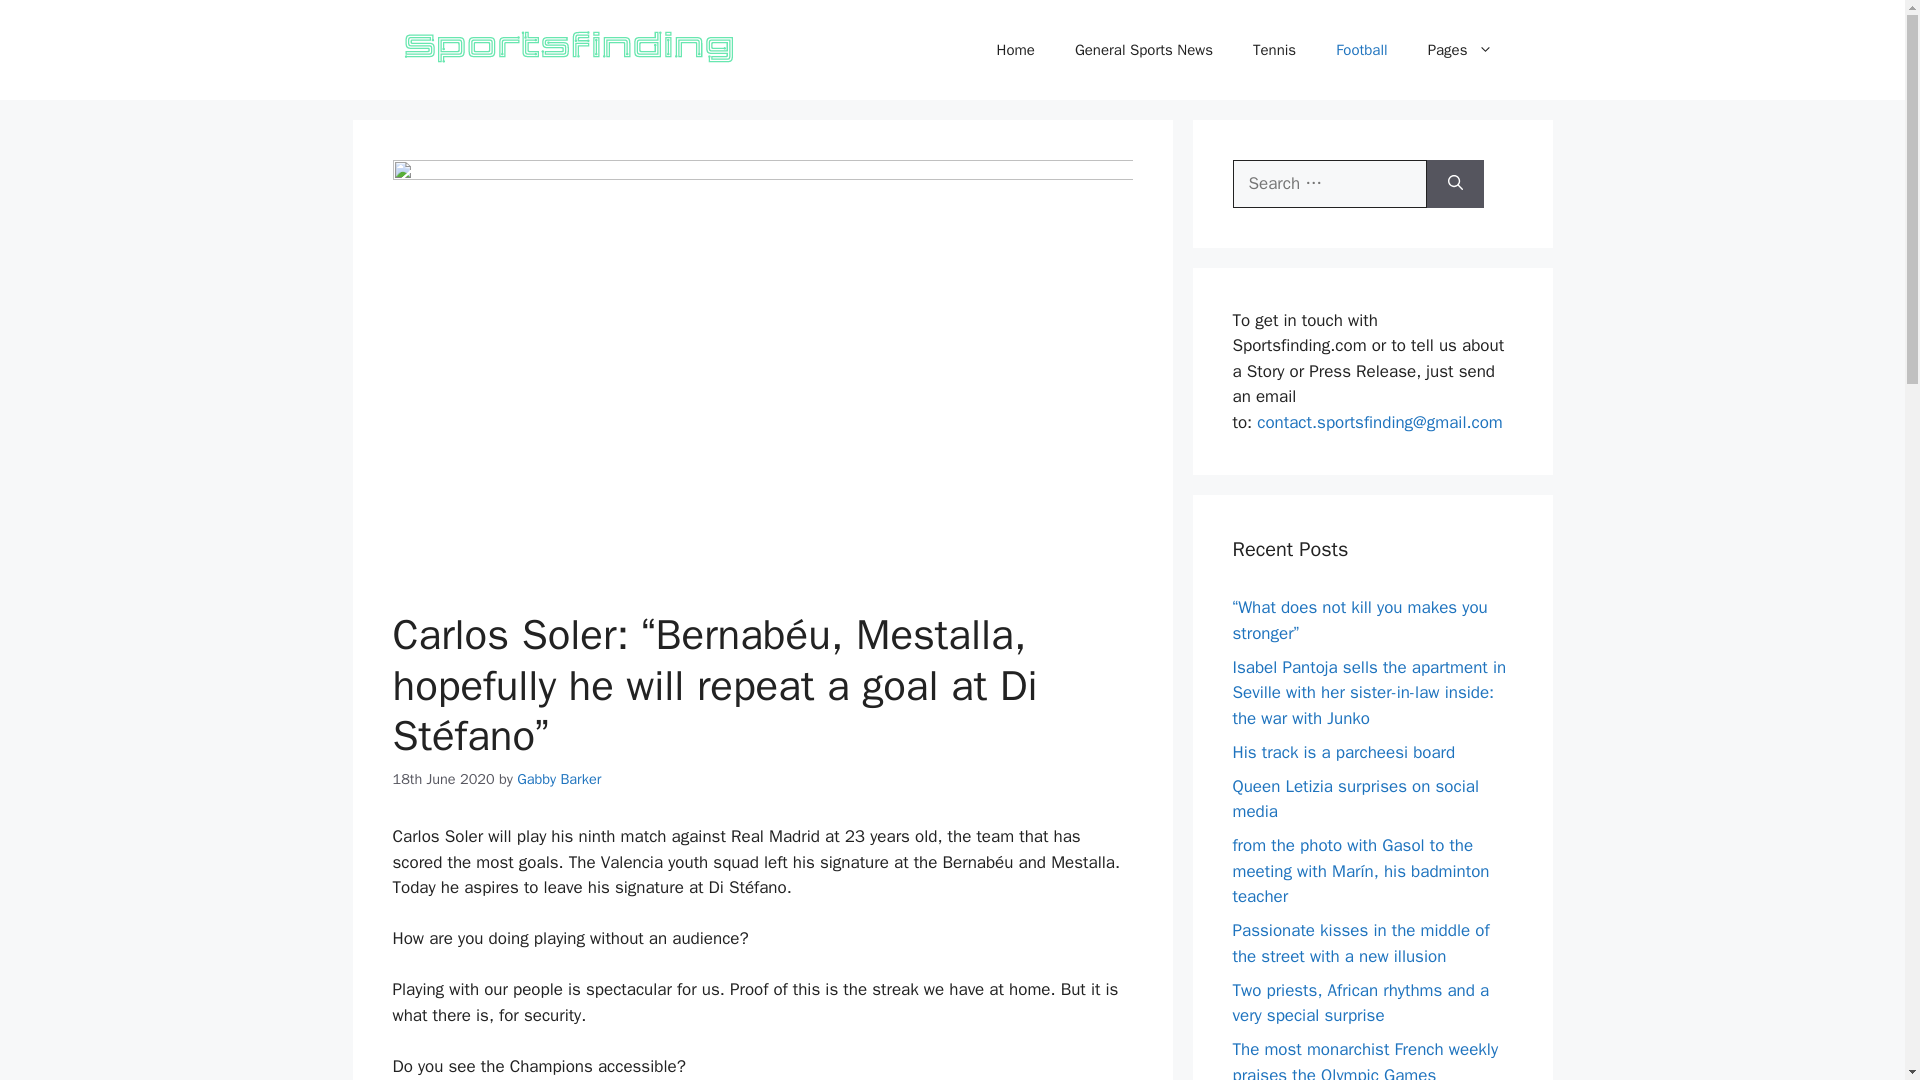  Describe the element at coordinates (1274, 50) in the screenshot. I see `Tennis` at that location.